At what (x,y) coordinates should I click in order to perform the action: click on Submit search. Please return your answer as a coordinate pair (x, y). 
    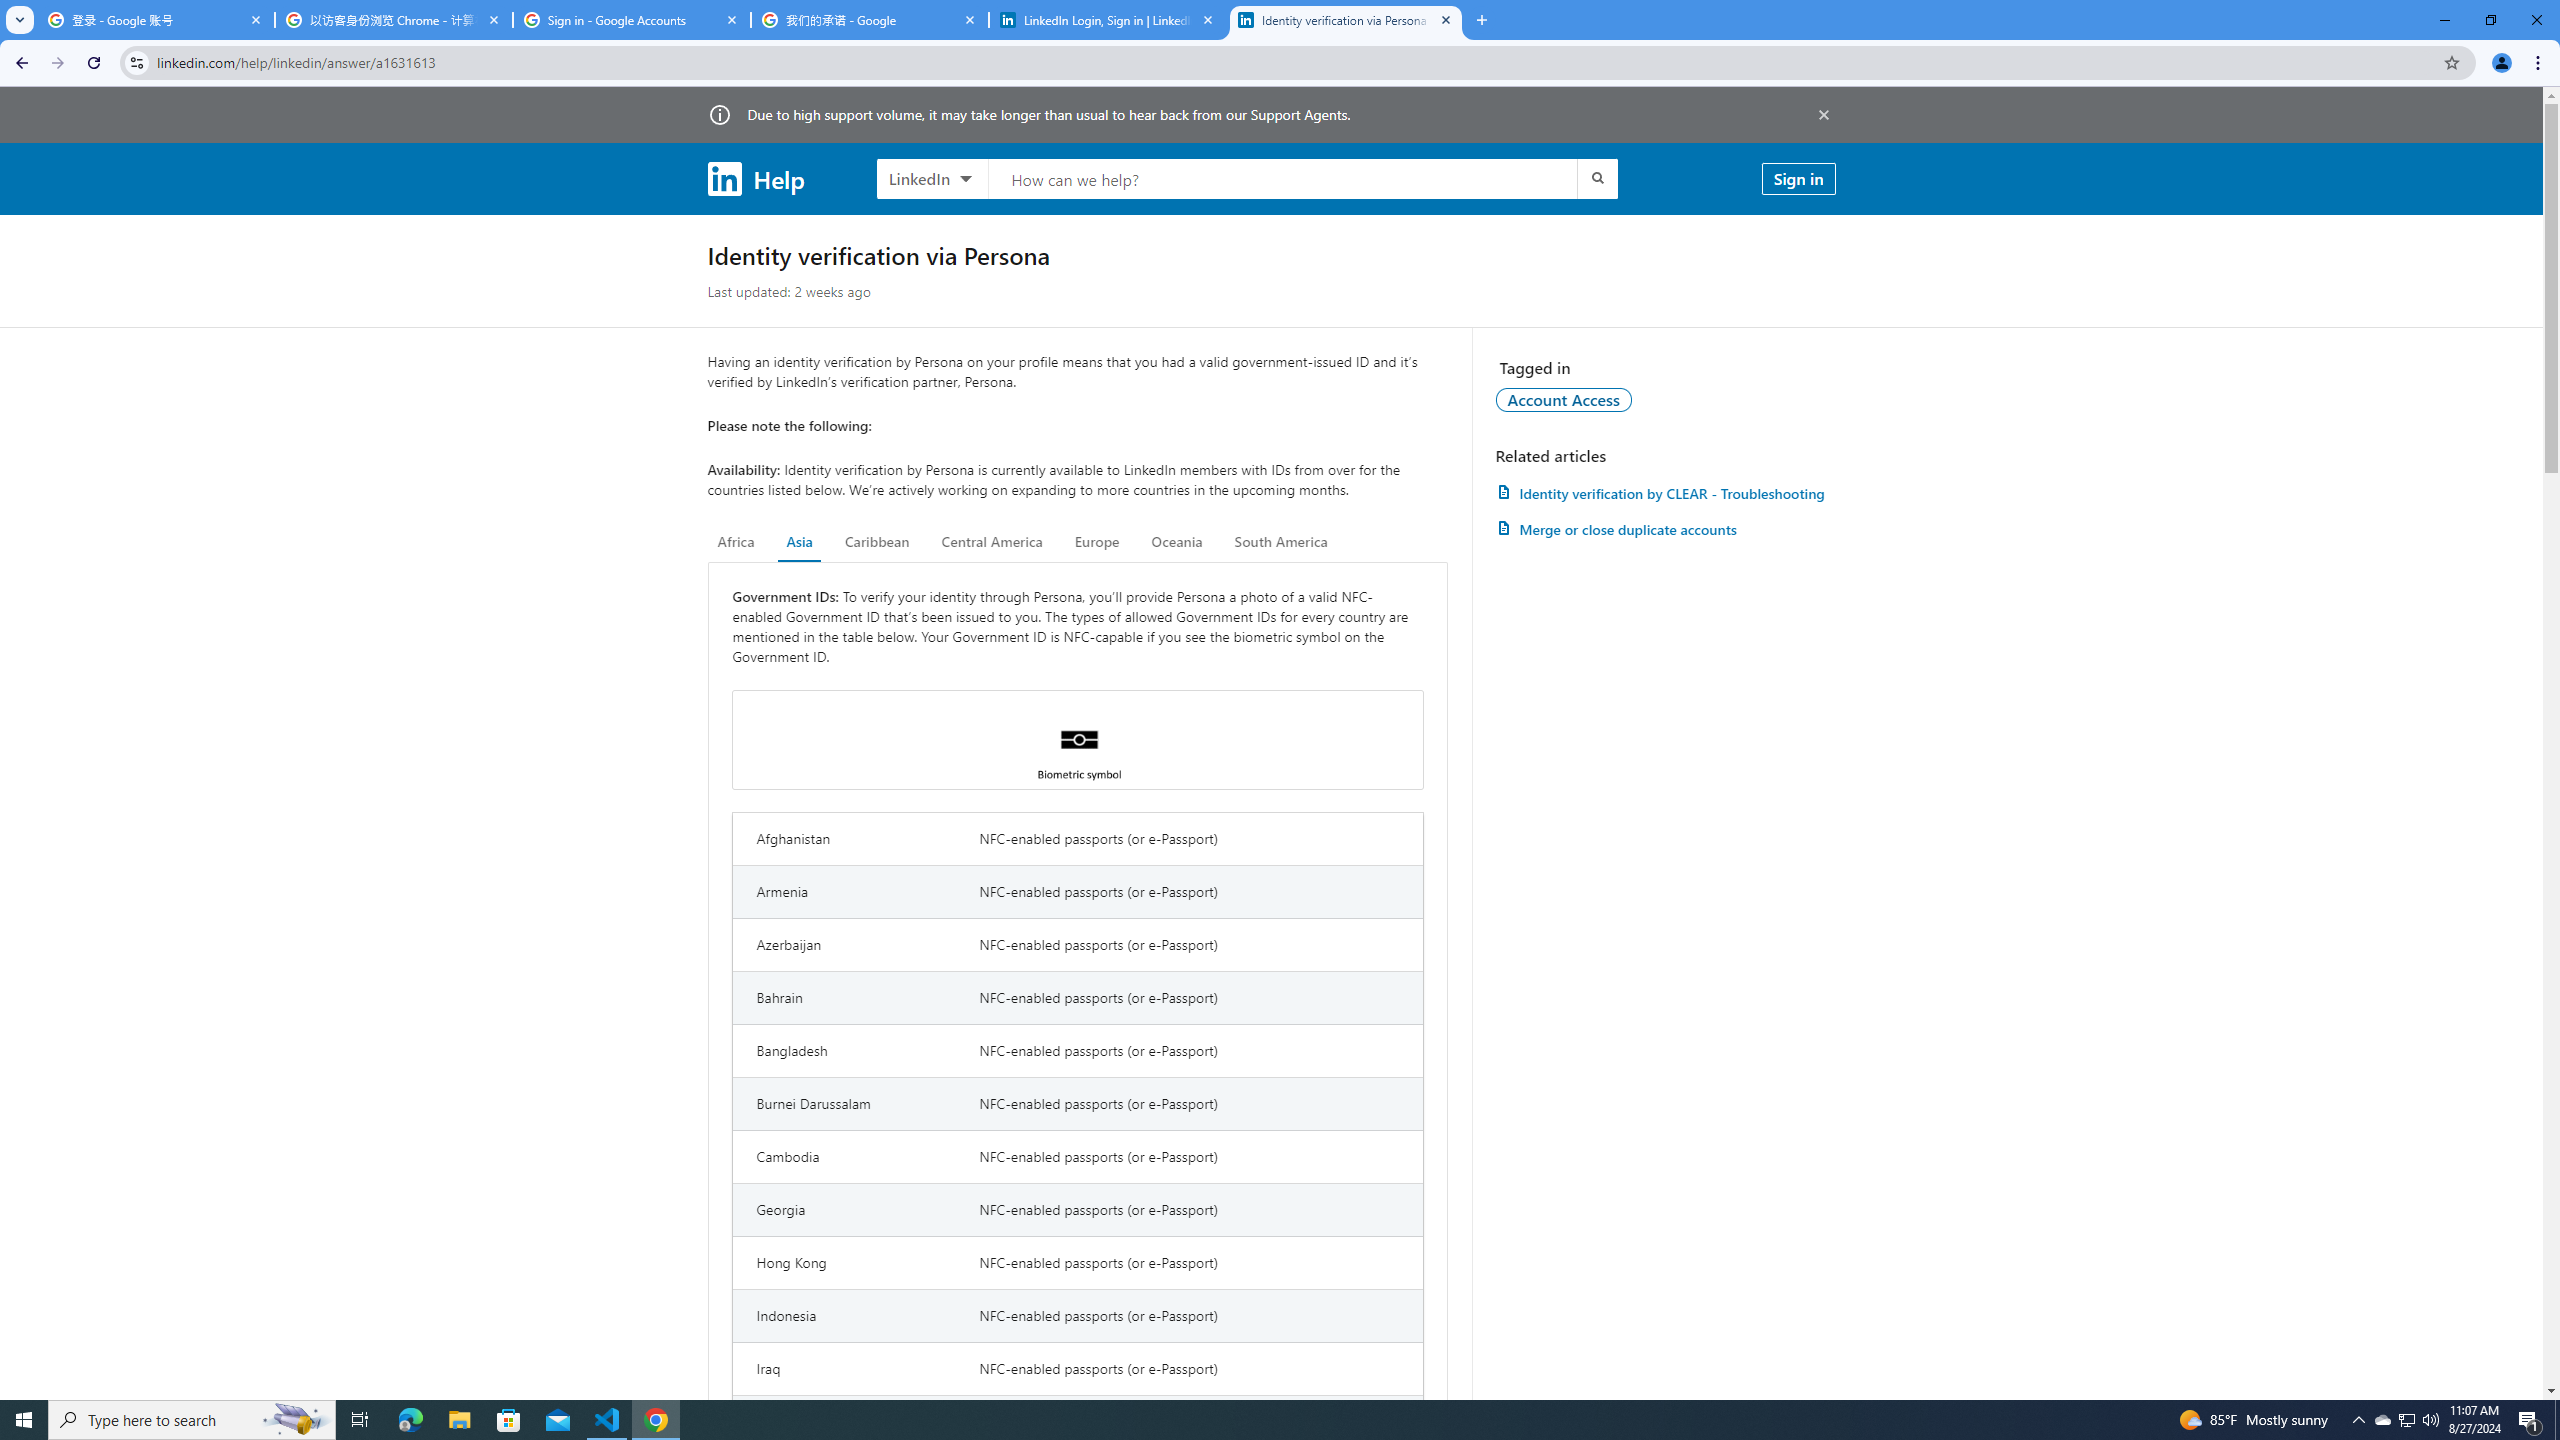
    Looking at the image, I should click on (1596, 178).